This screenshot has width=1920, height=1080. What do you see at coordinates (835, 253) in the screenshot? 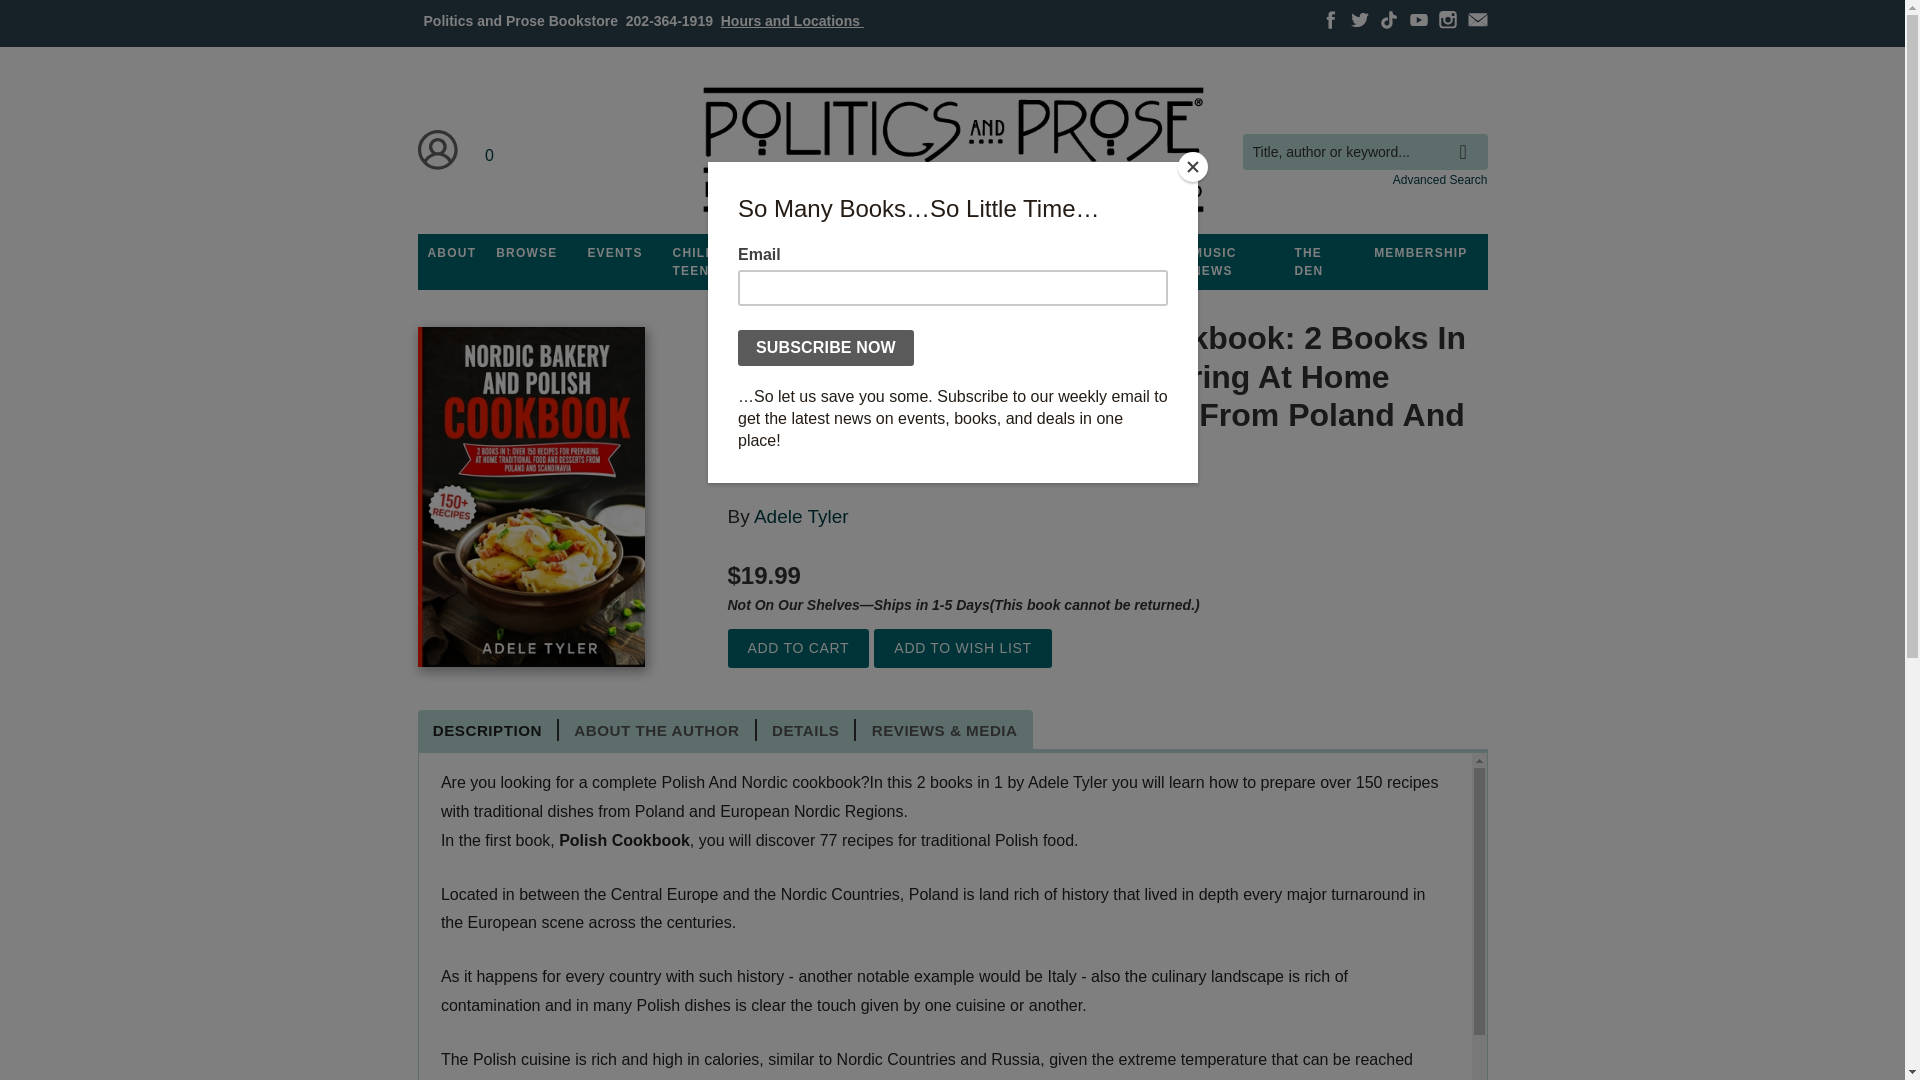
I see `See information about our programs` at bounding box center [835, 253].